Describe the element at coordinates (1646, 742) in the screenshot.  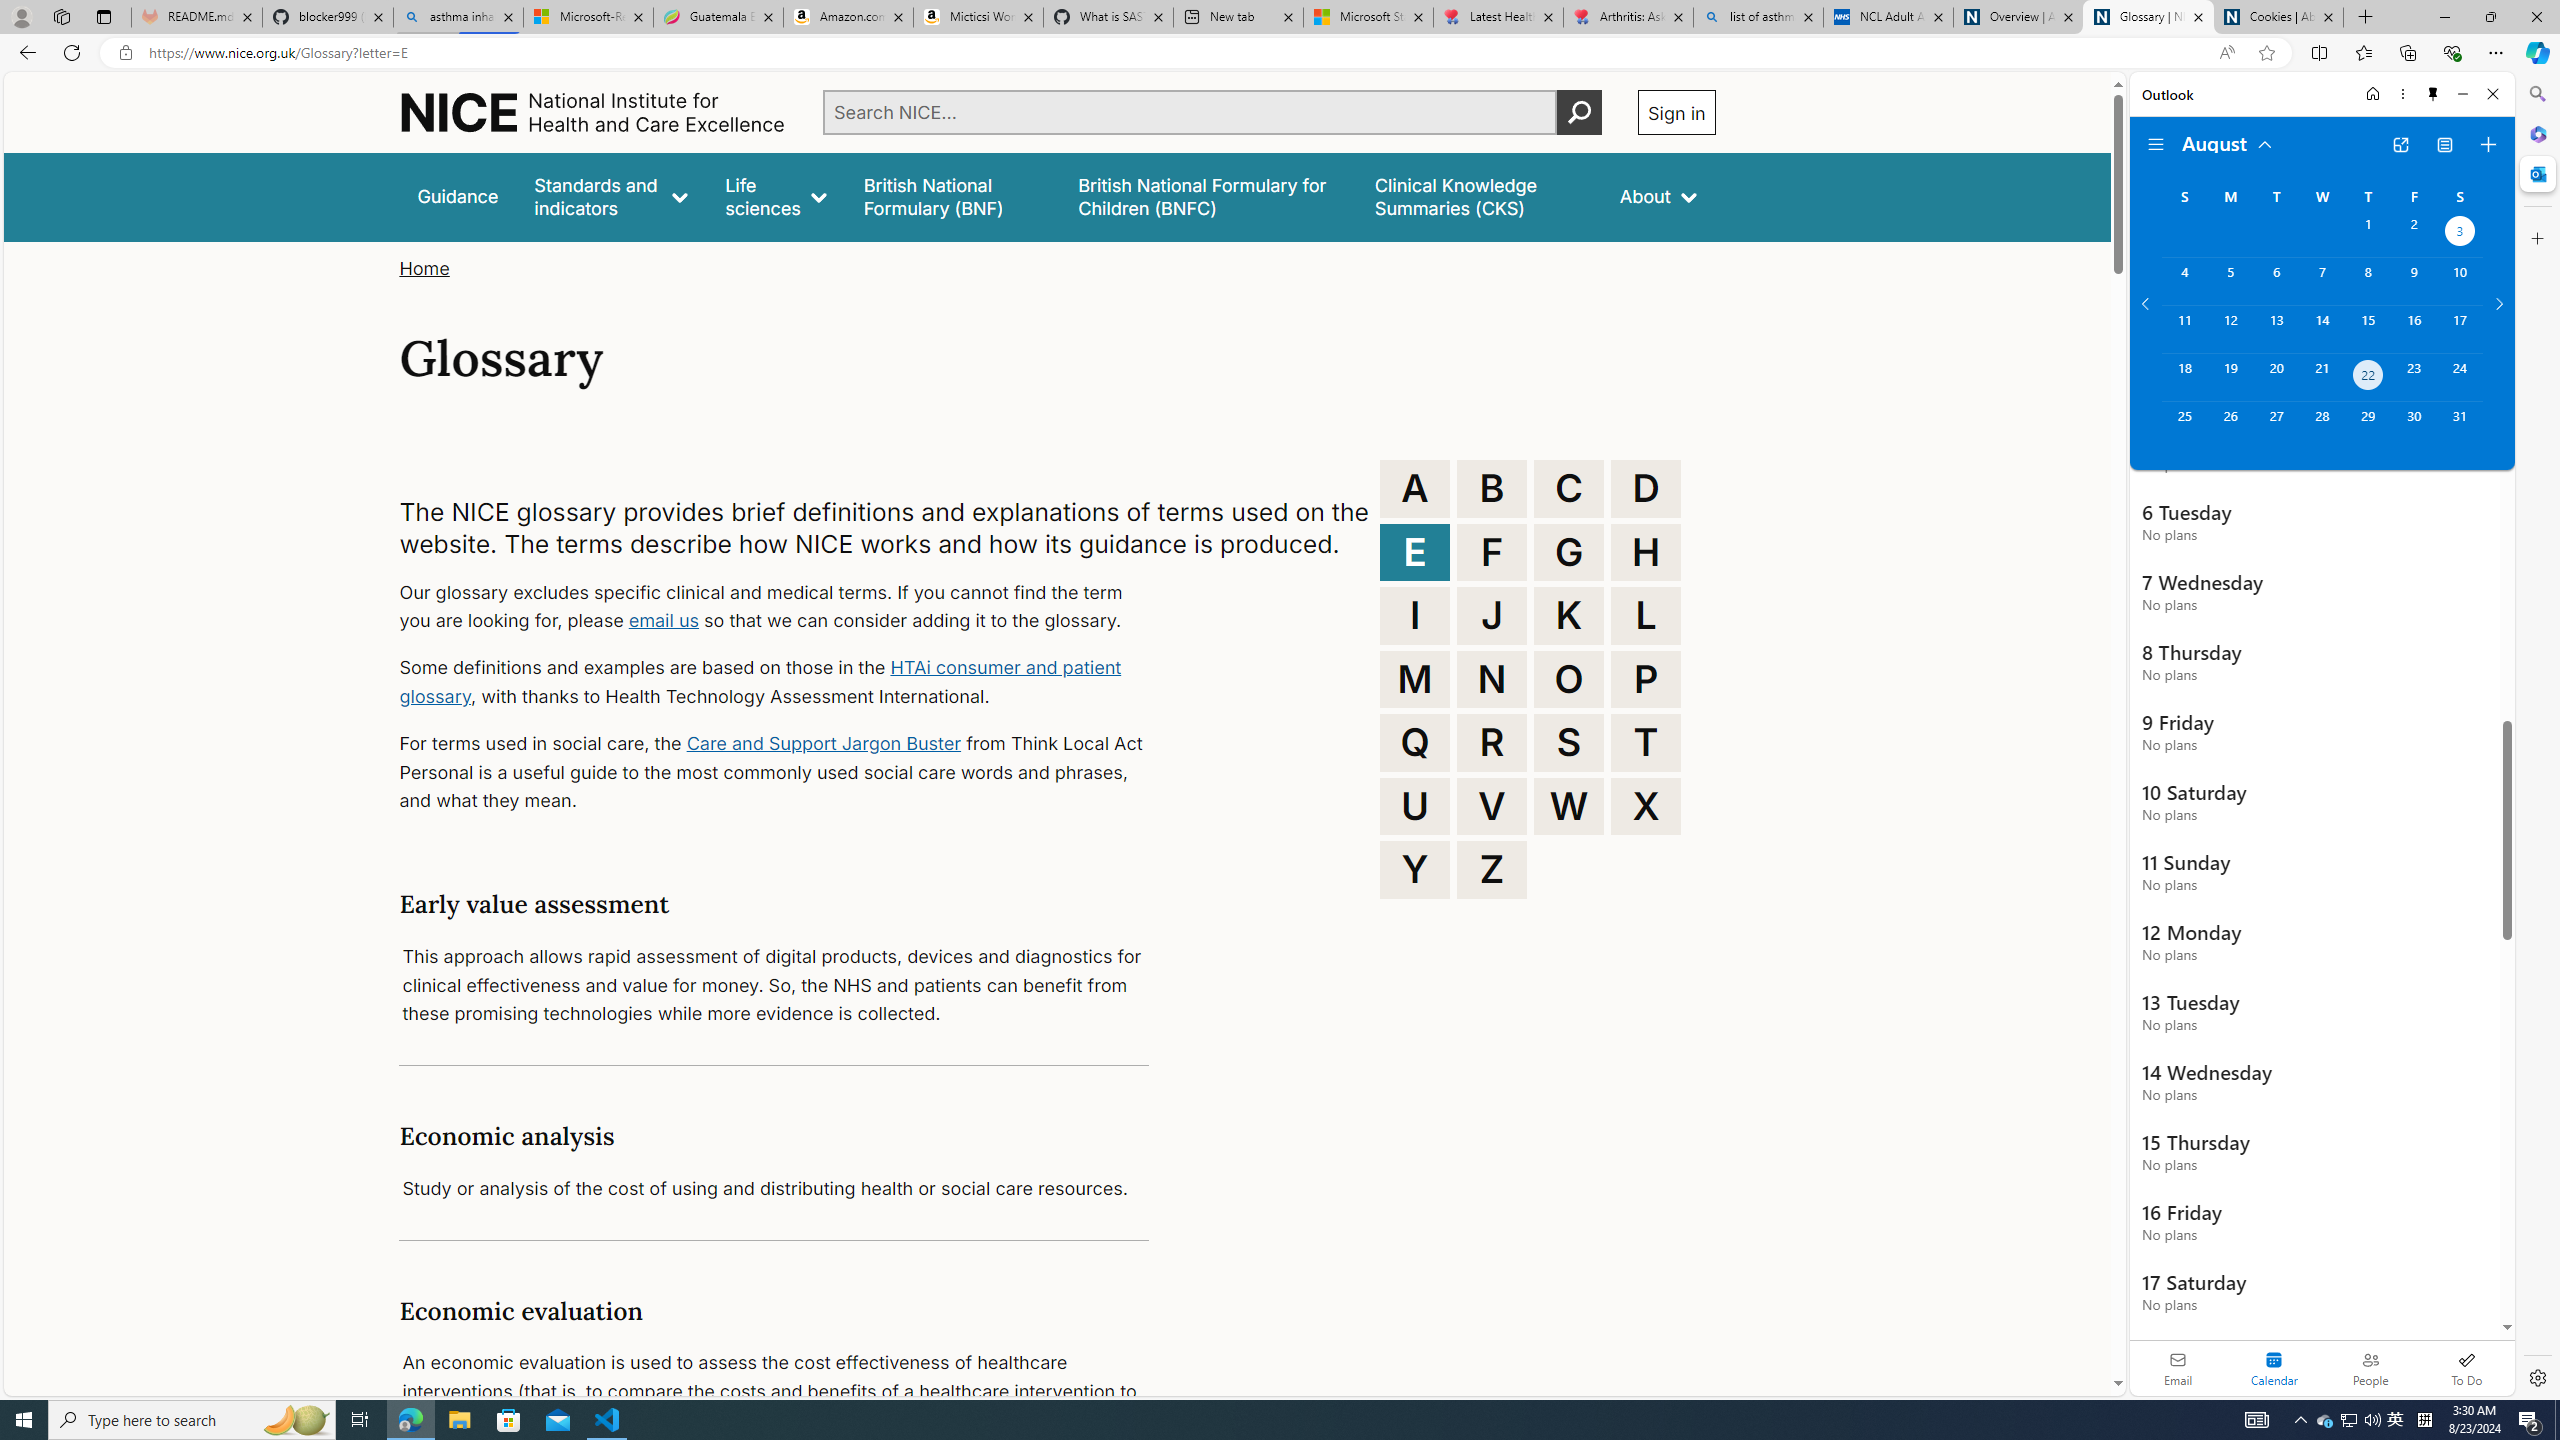
I see `T` at that location.